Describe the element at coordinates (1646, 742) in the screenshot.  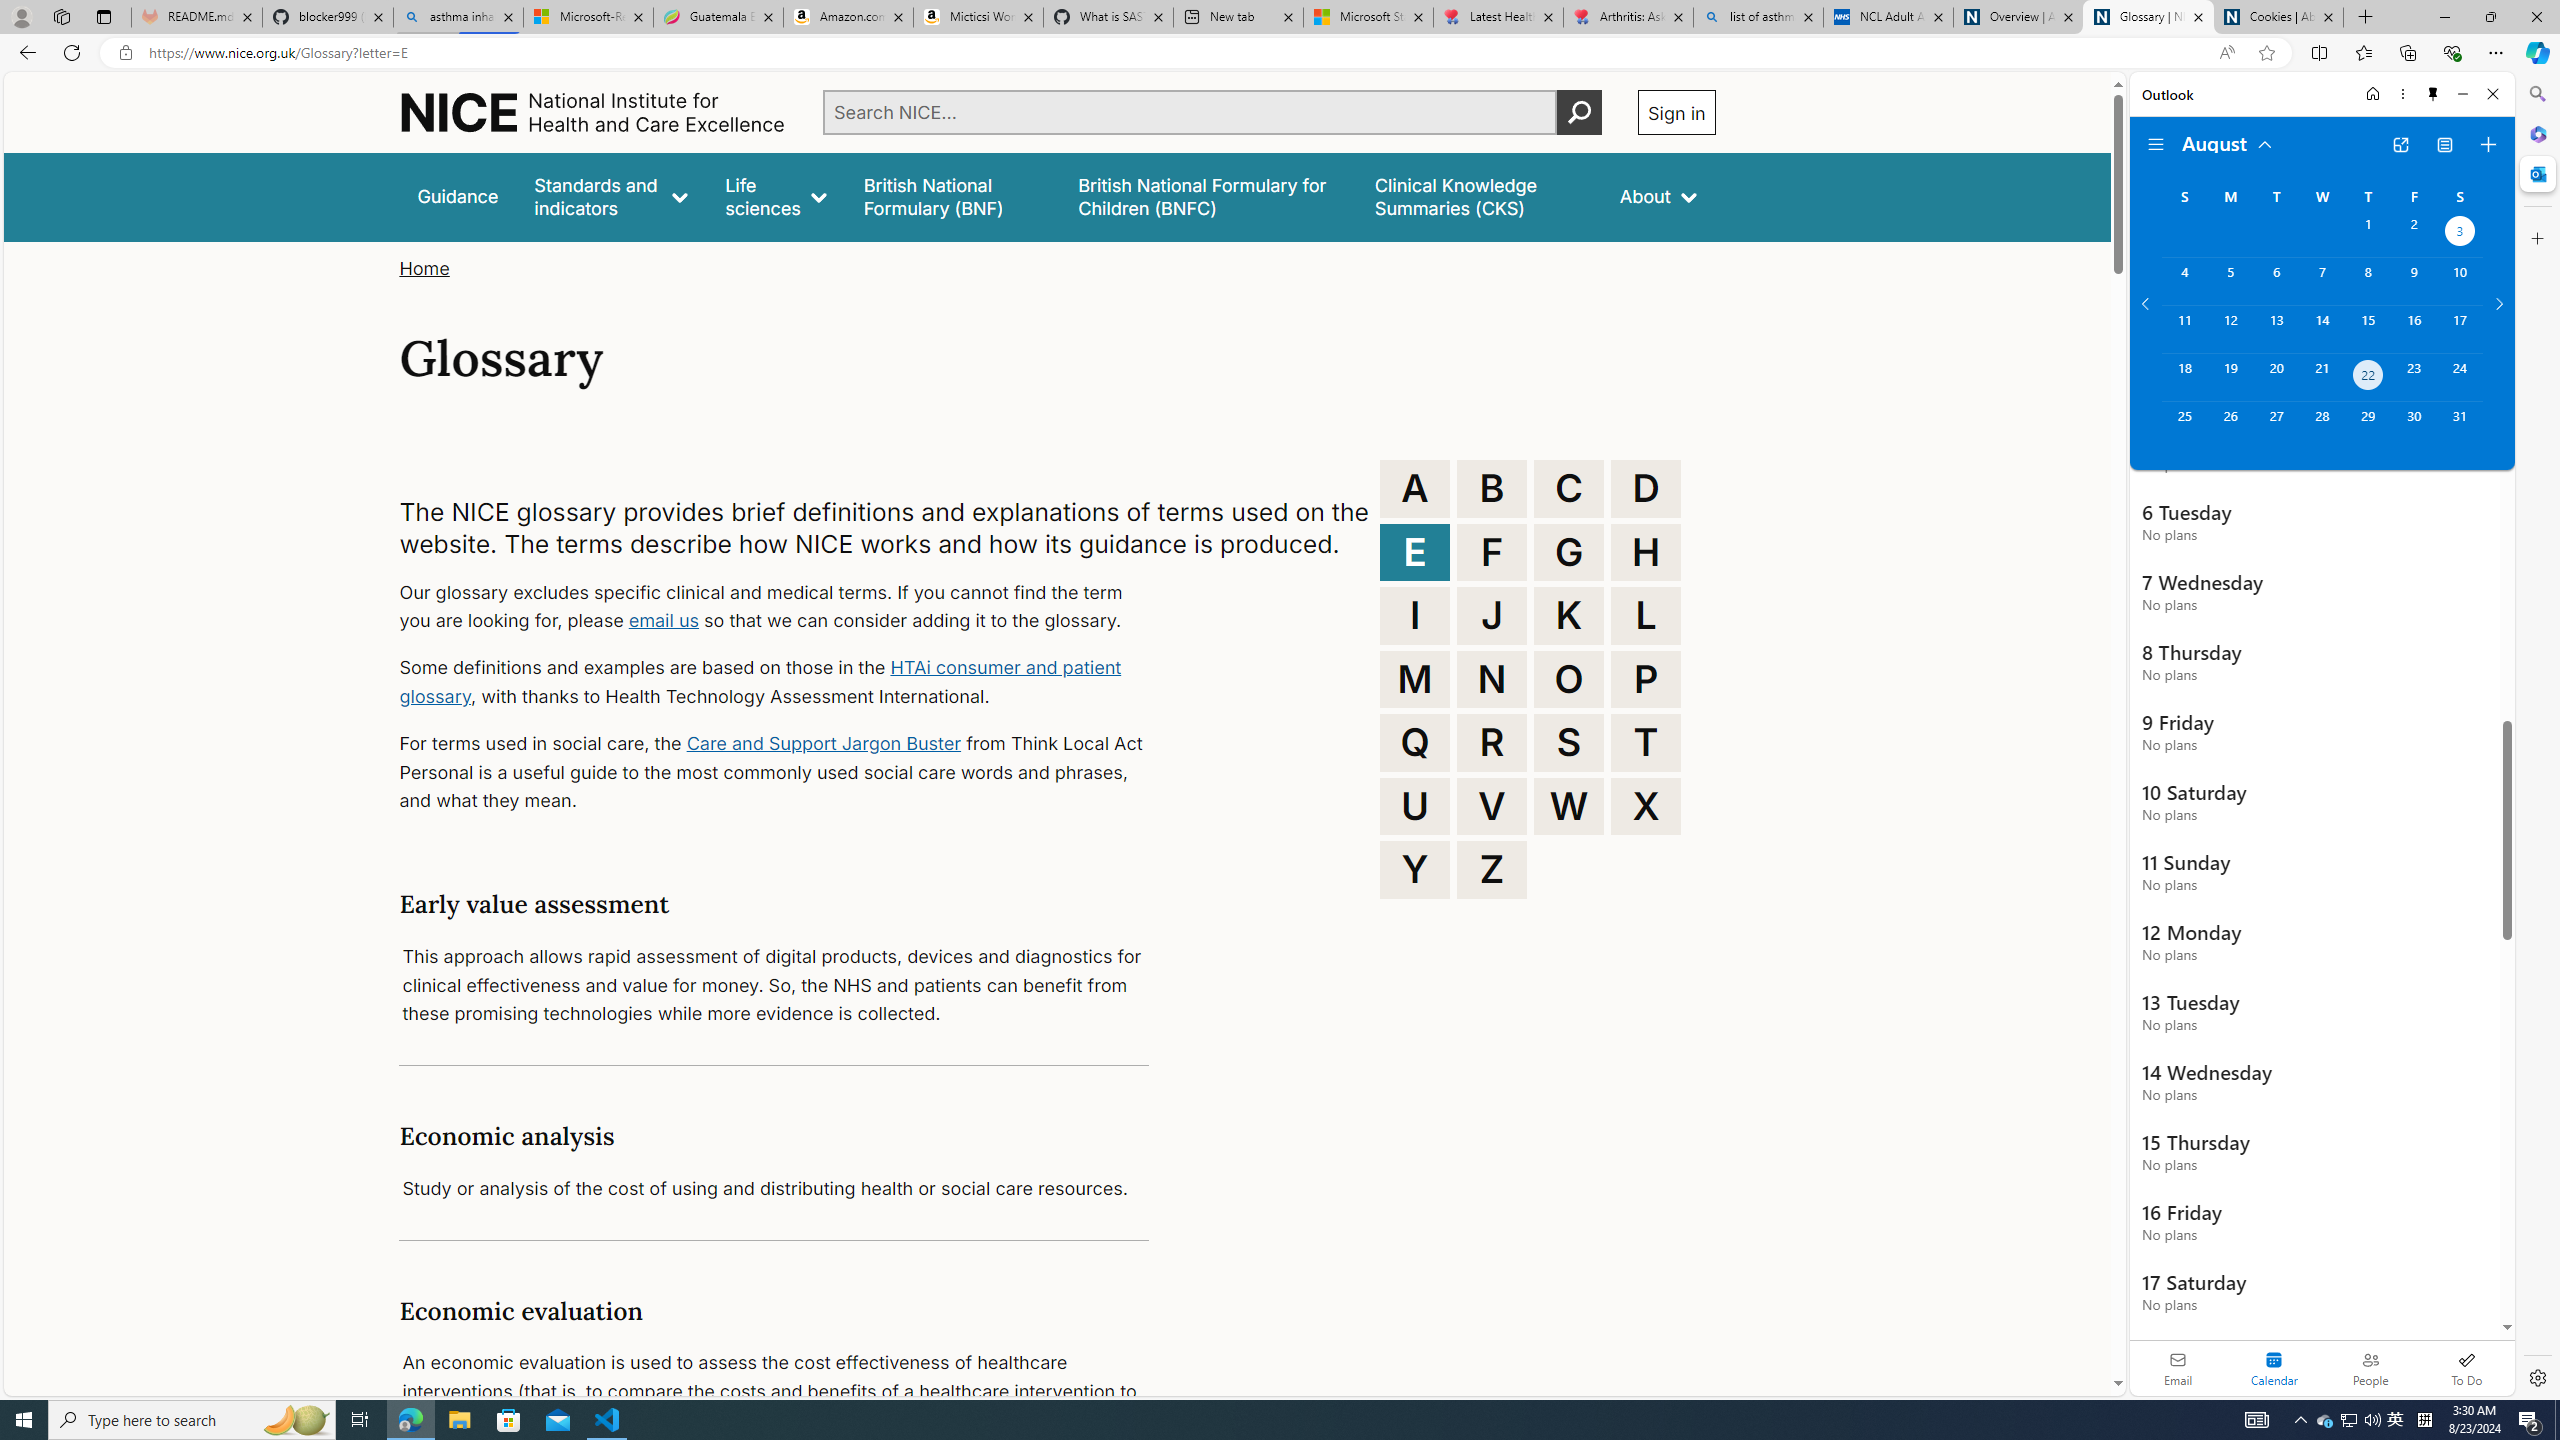
I see `T` at that location.